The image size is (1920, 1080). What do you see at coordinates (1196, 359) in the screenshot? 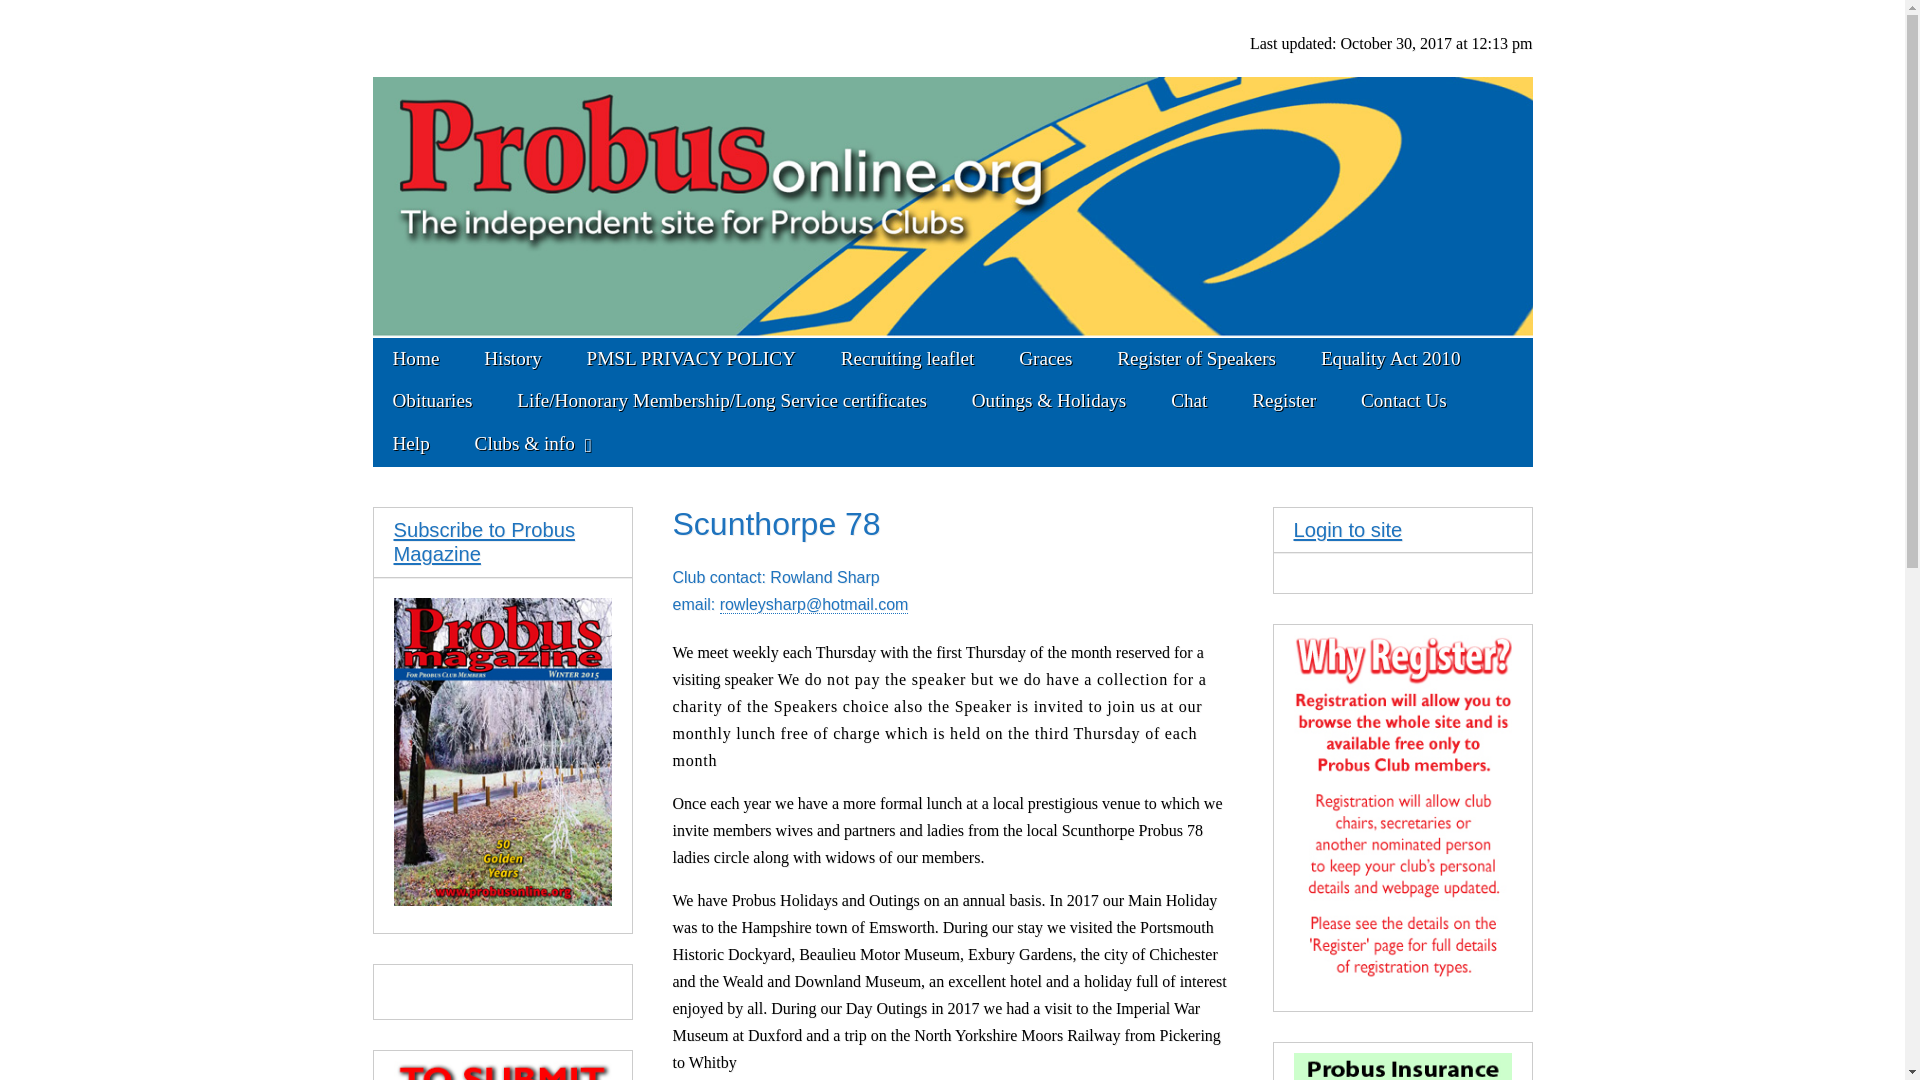
I see `Register of Speakers` at bounding box center [1196, 359].